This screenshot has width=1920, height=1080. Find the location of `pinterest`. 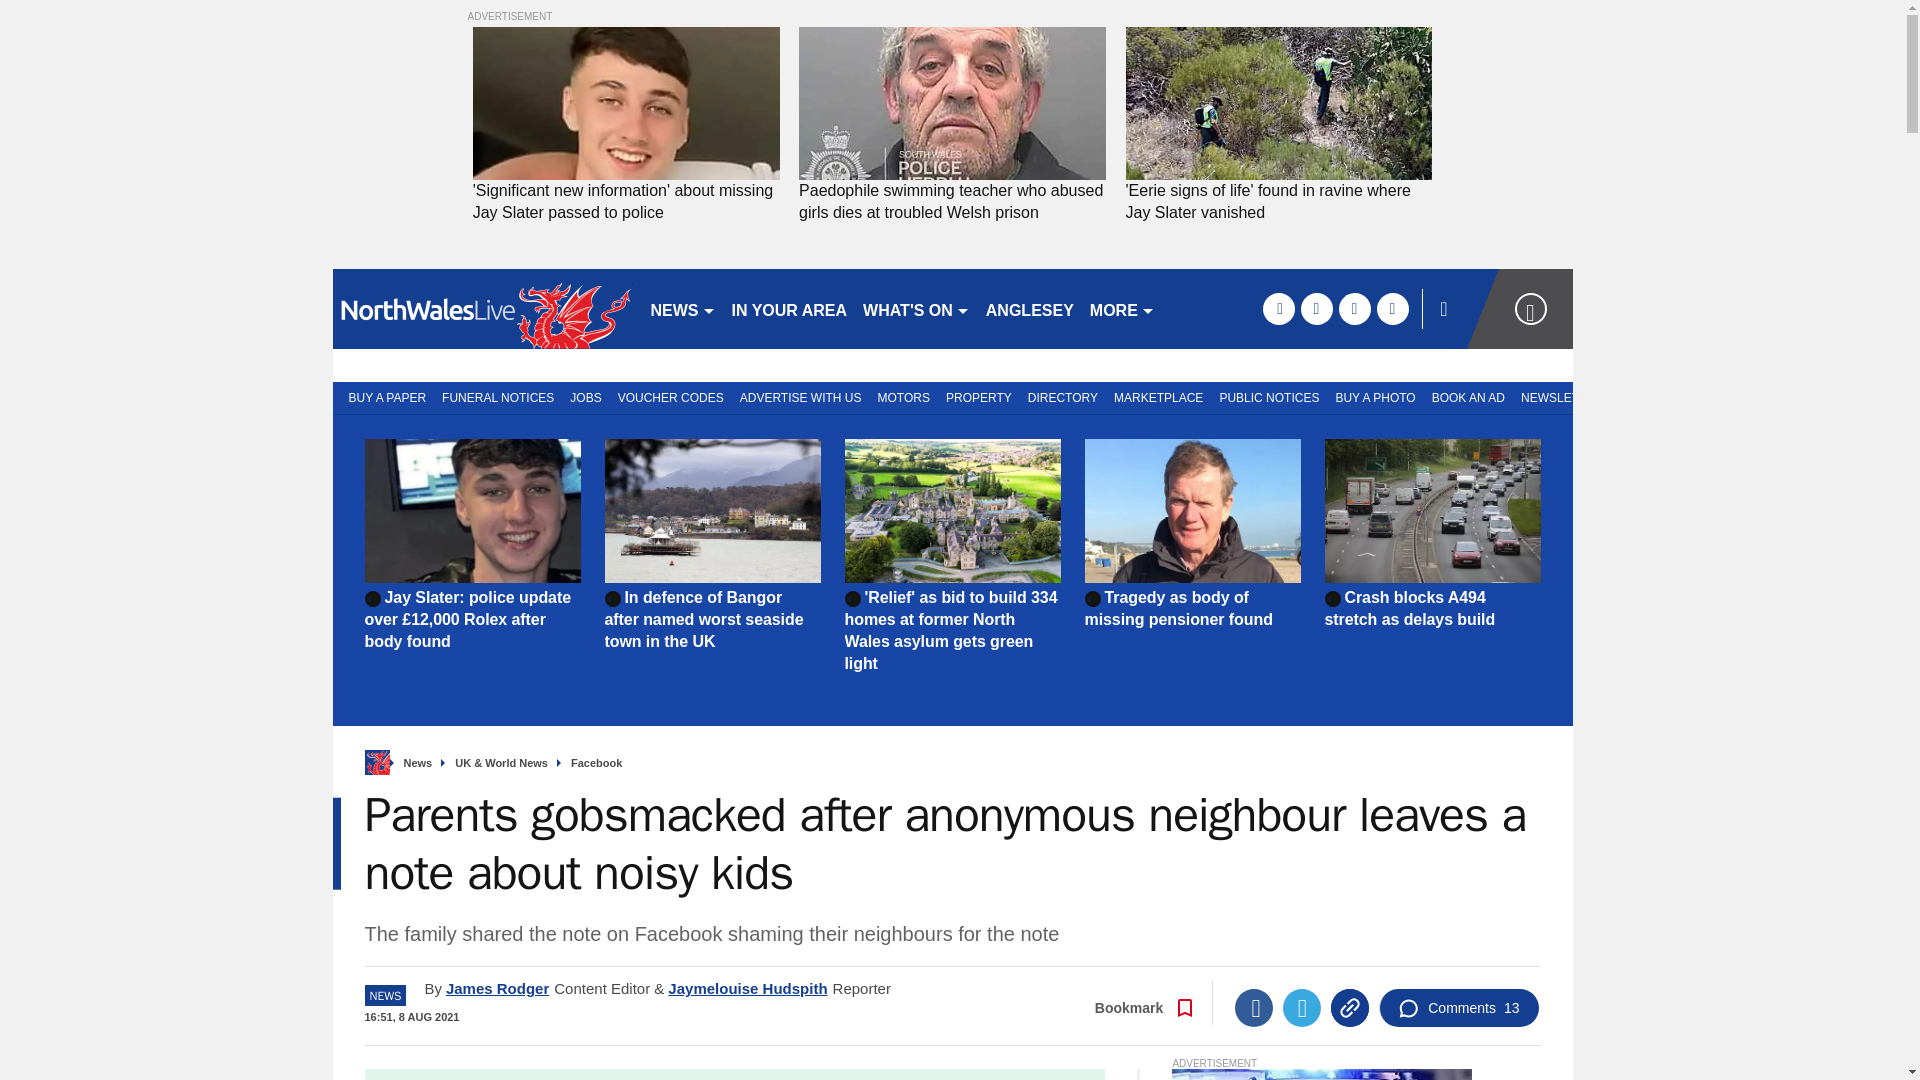

pinterest is located at coordinates (1354, 308).